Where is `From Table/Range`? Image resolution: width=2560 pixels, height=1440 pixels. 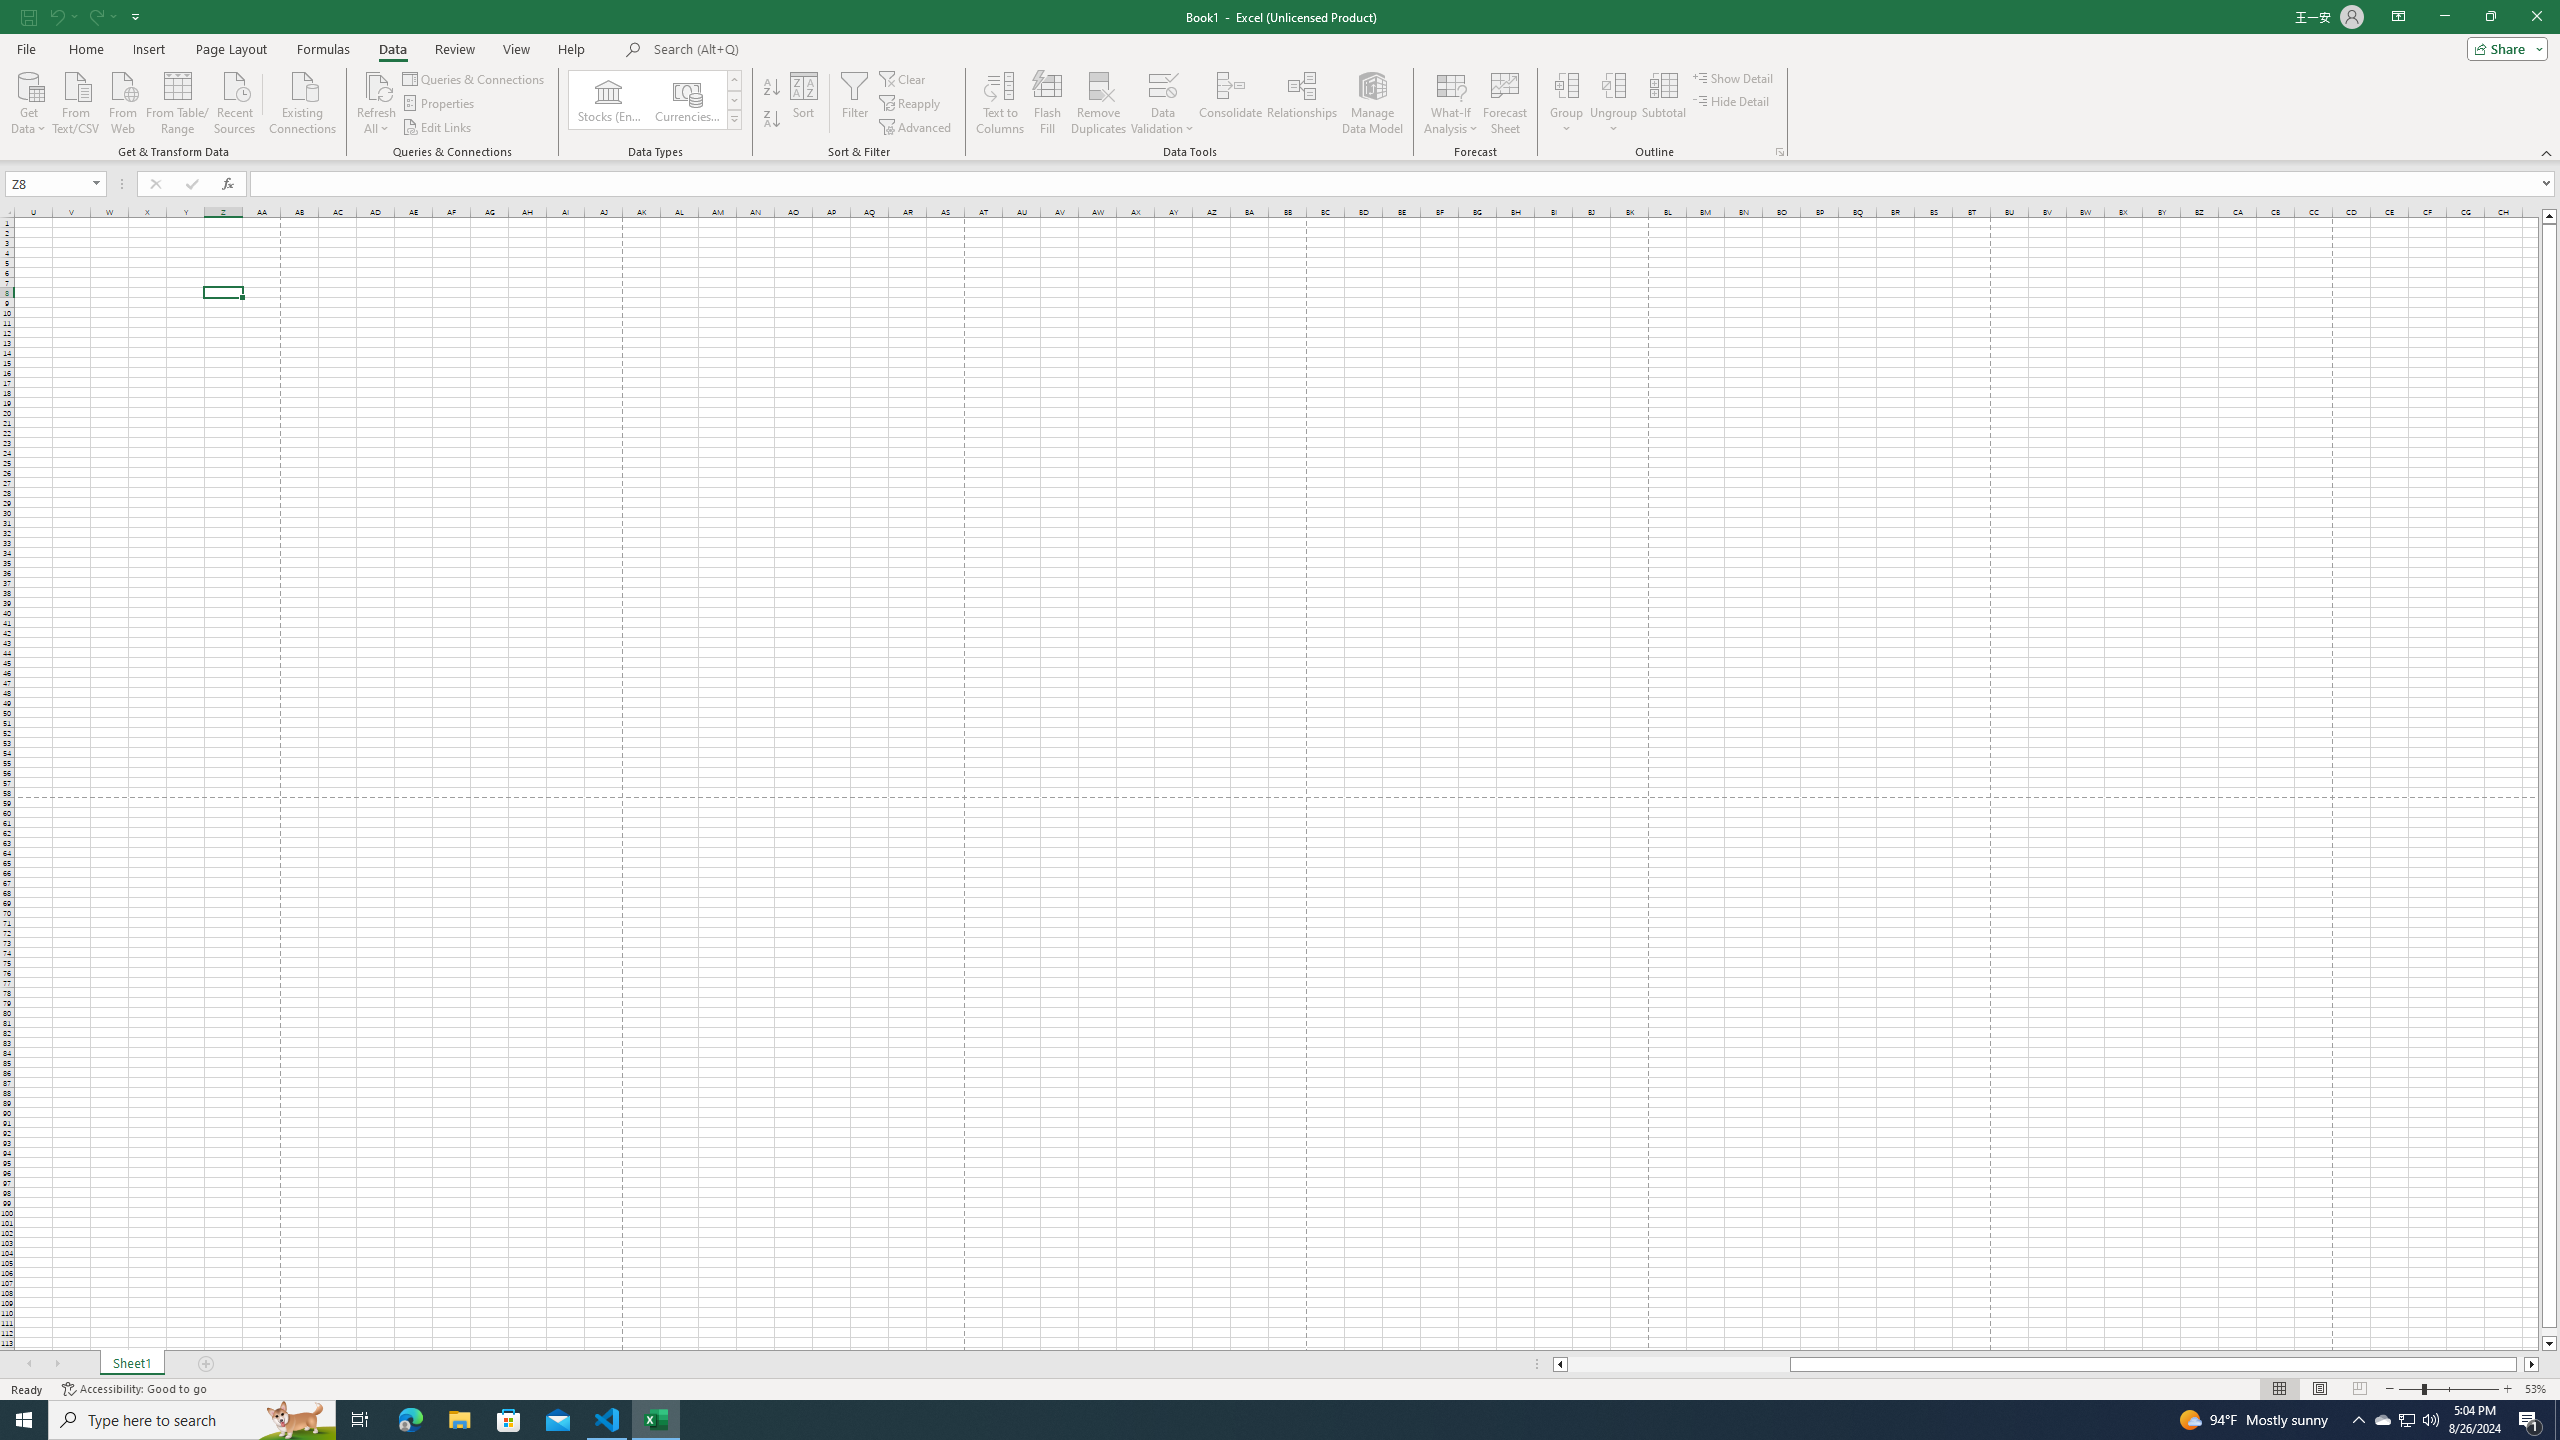 From Table/Range is located at coordinates (178, 101).